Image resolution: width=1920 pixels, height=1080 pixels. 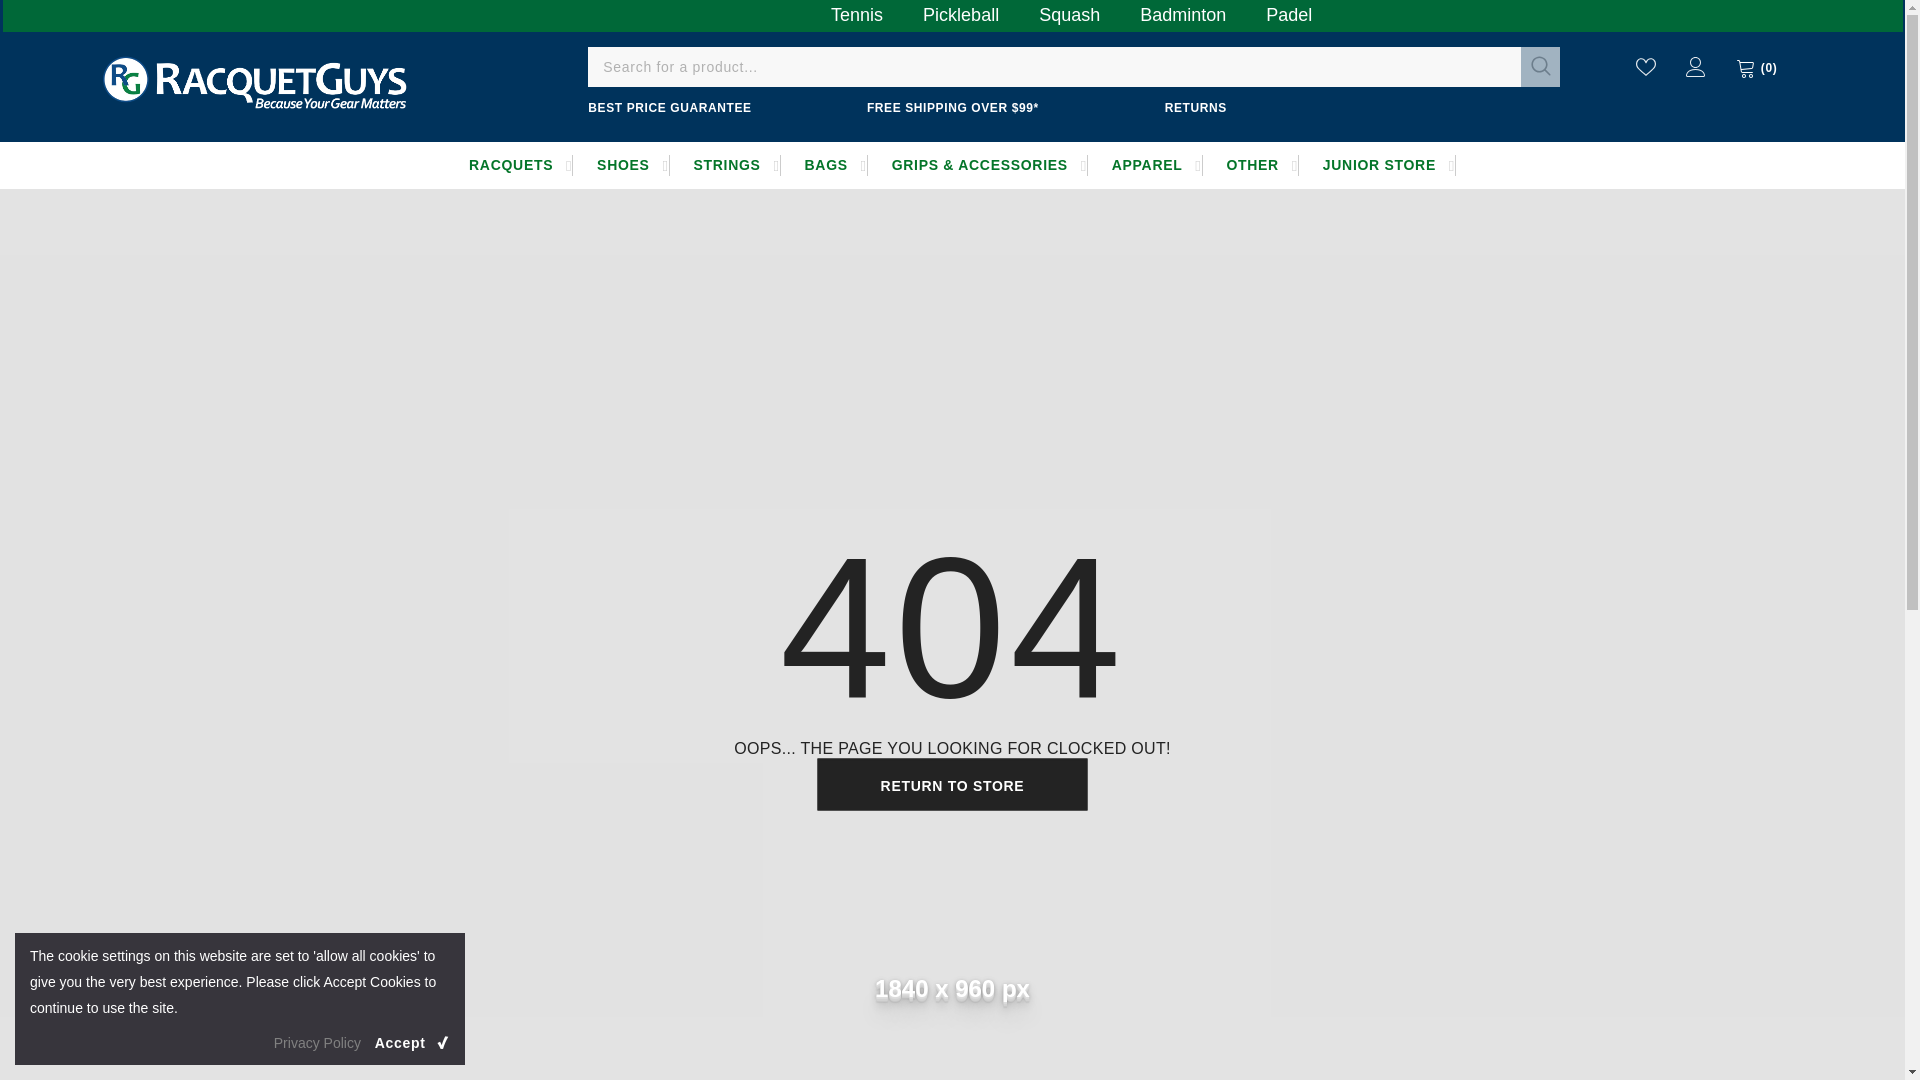 I want to click on Padel, so click(x=1289, y=12).